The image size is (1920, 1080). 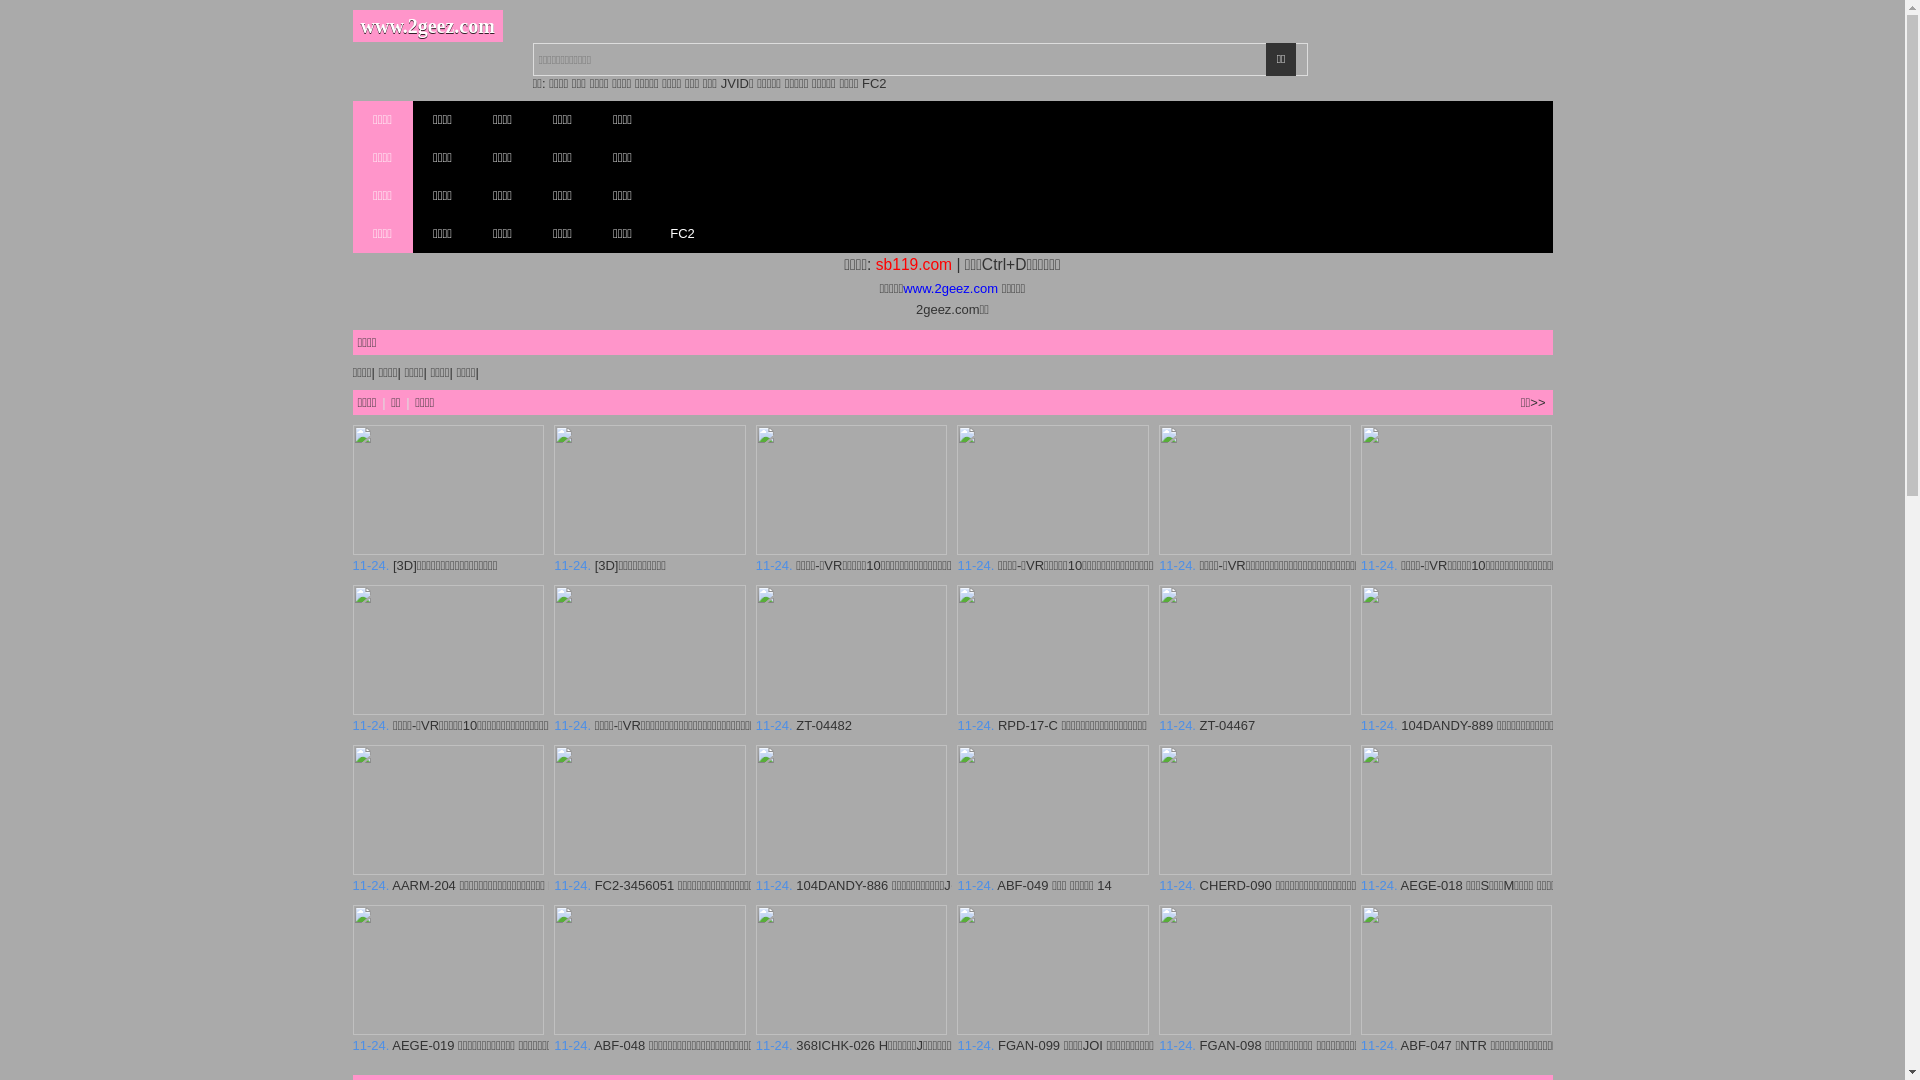 I want to click on 11-24. ZT-04482, so click(x=852, y=718).